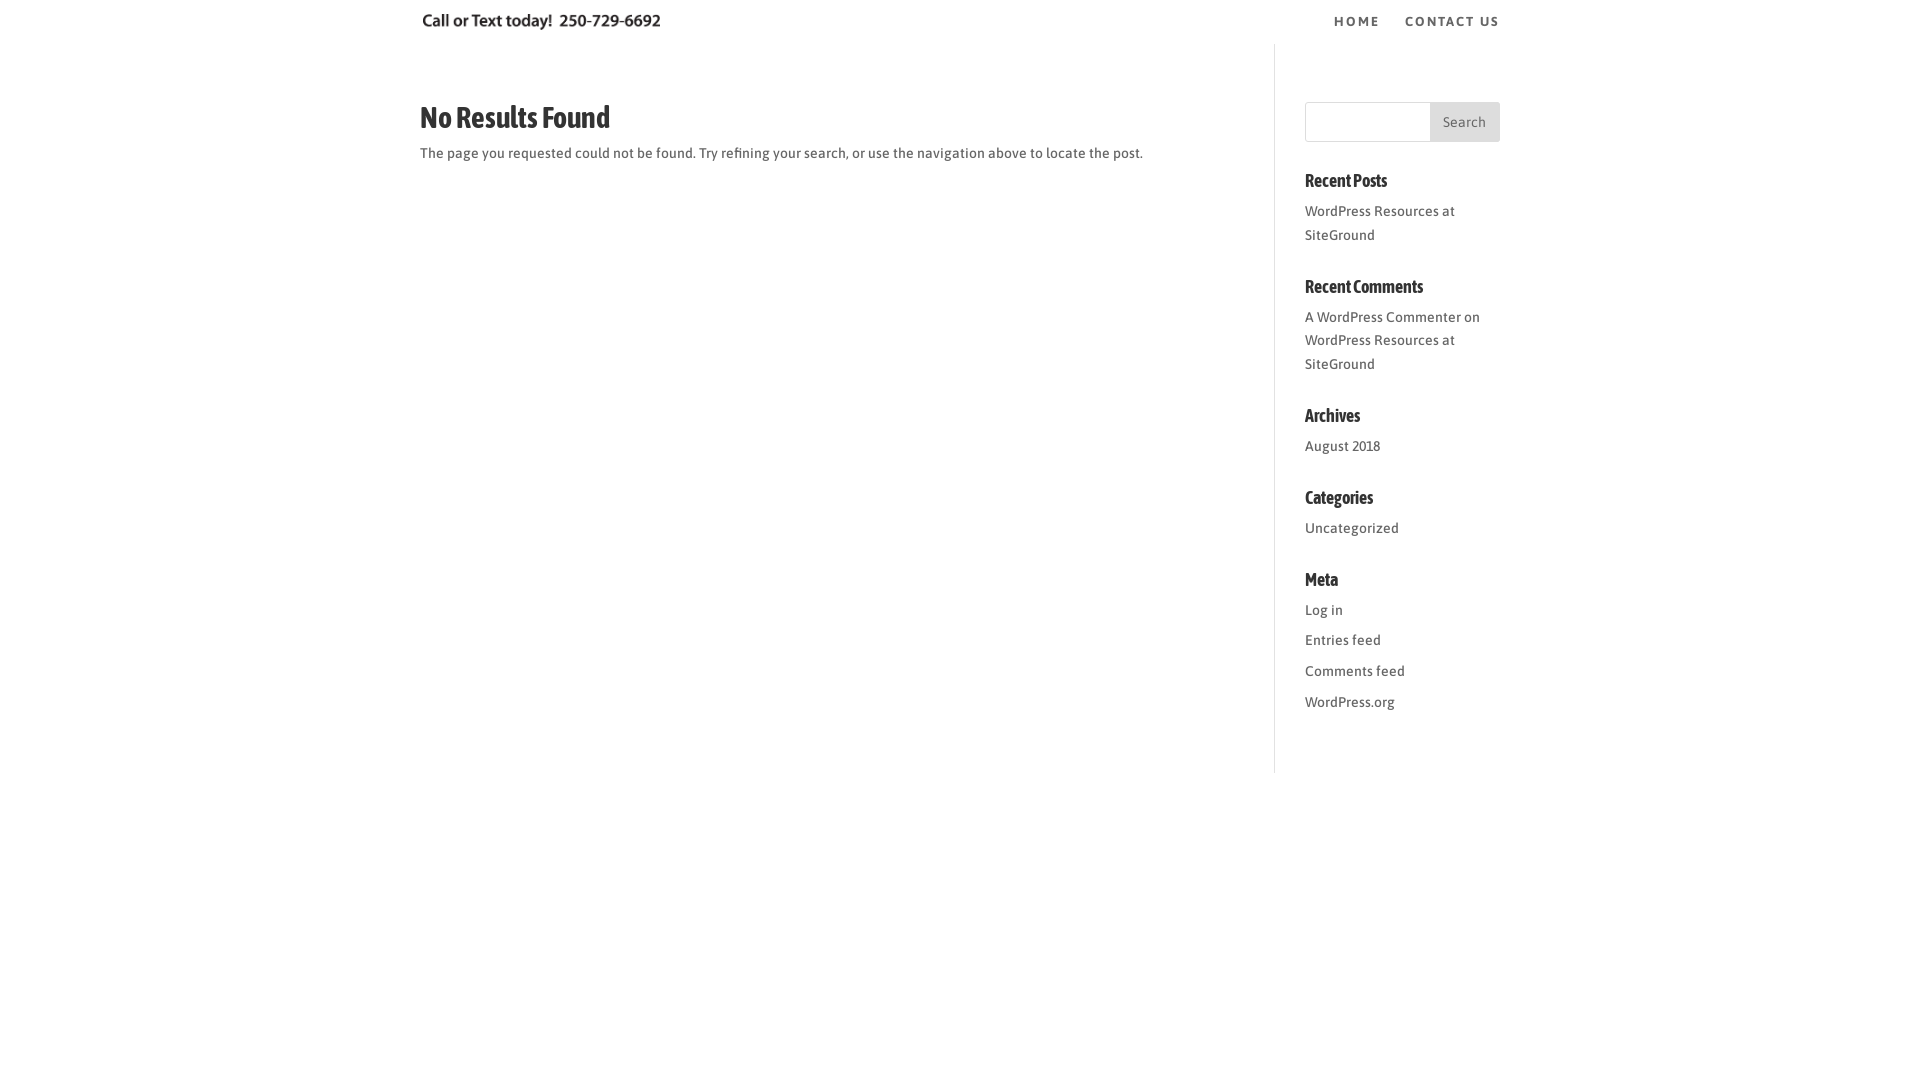 The width and height of the screenshot is (1920, 1080). Describe the element at coordinates (1342, 446) in the screenshot. I see `August 2018` at that location.